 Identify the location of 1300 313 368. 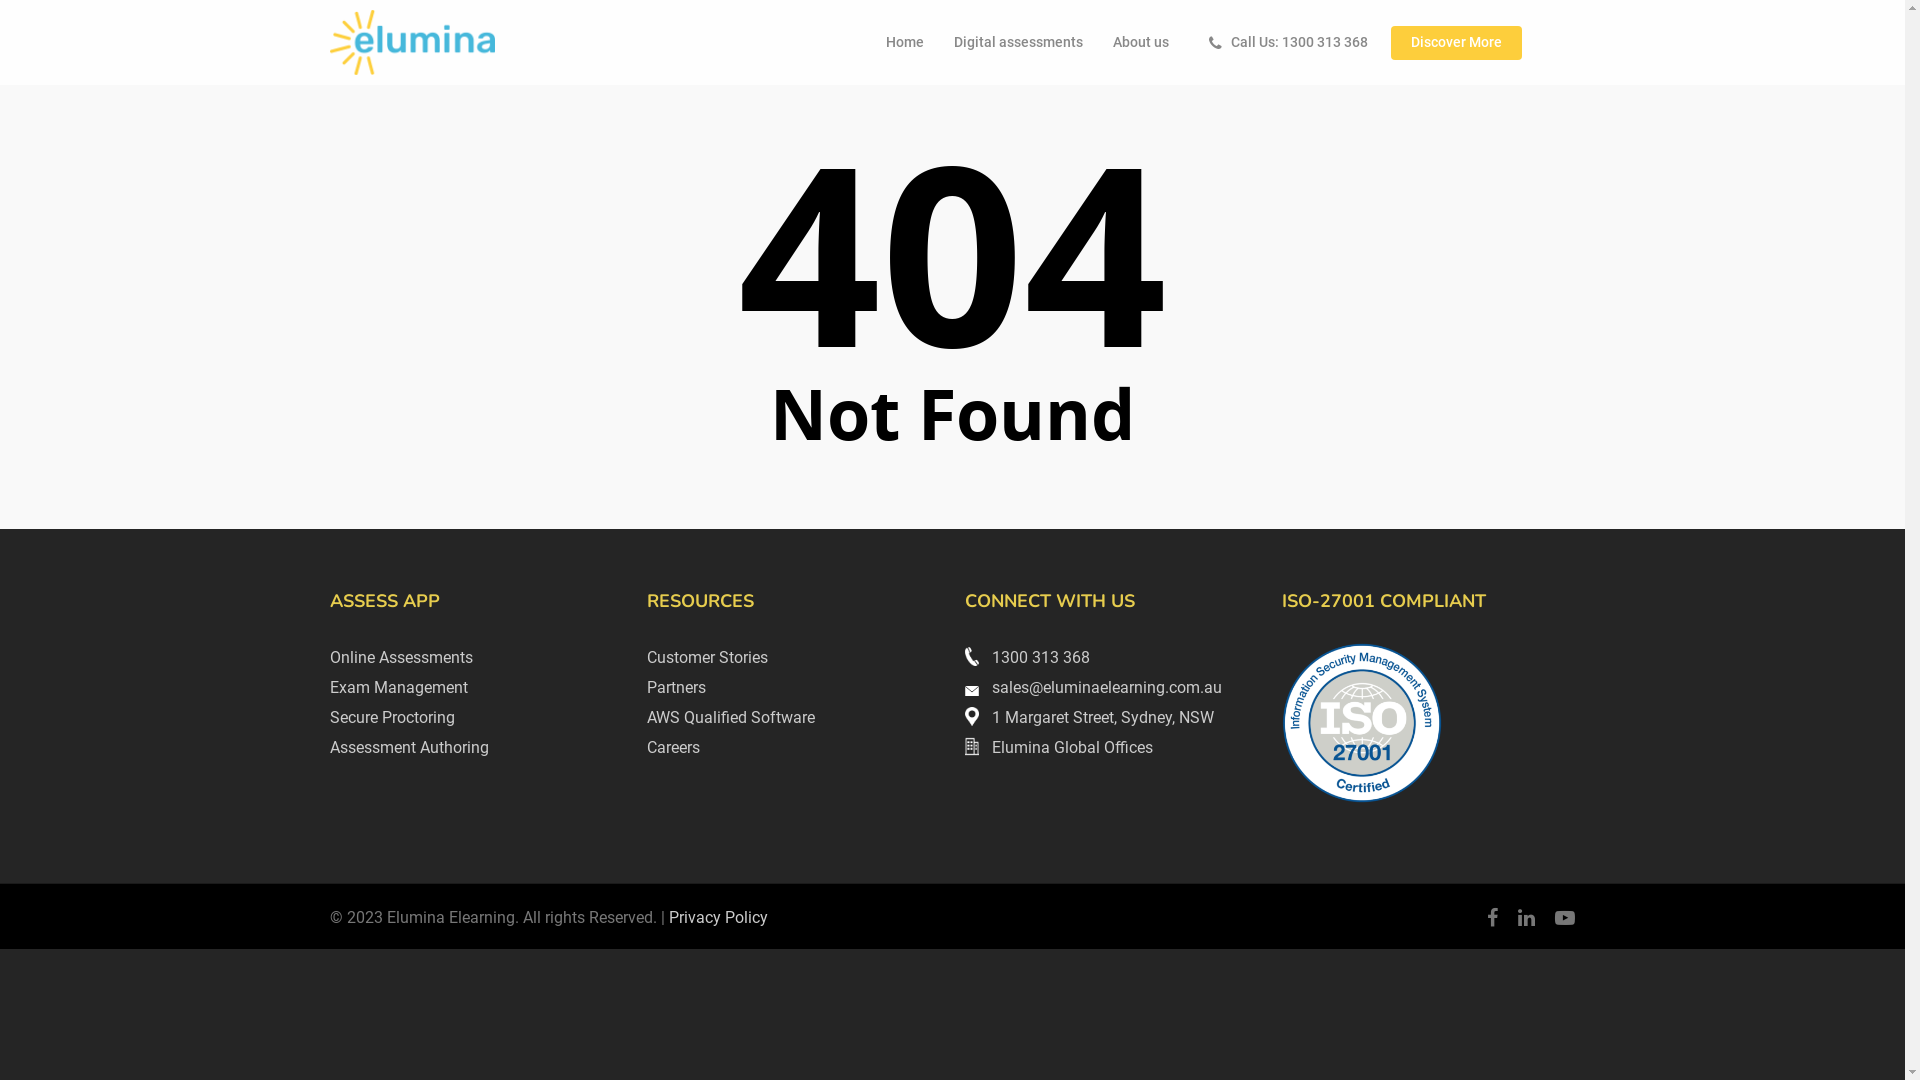
(1027, 658).